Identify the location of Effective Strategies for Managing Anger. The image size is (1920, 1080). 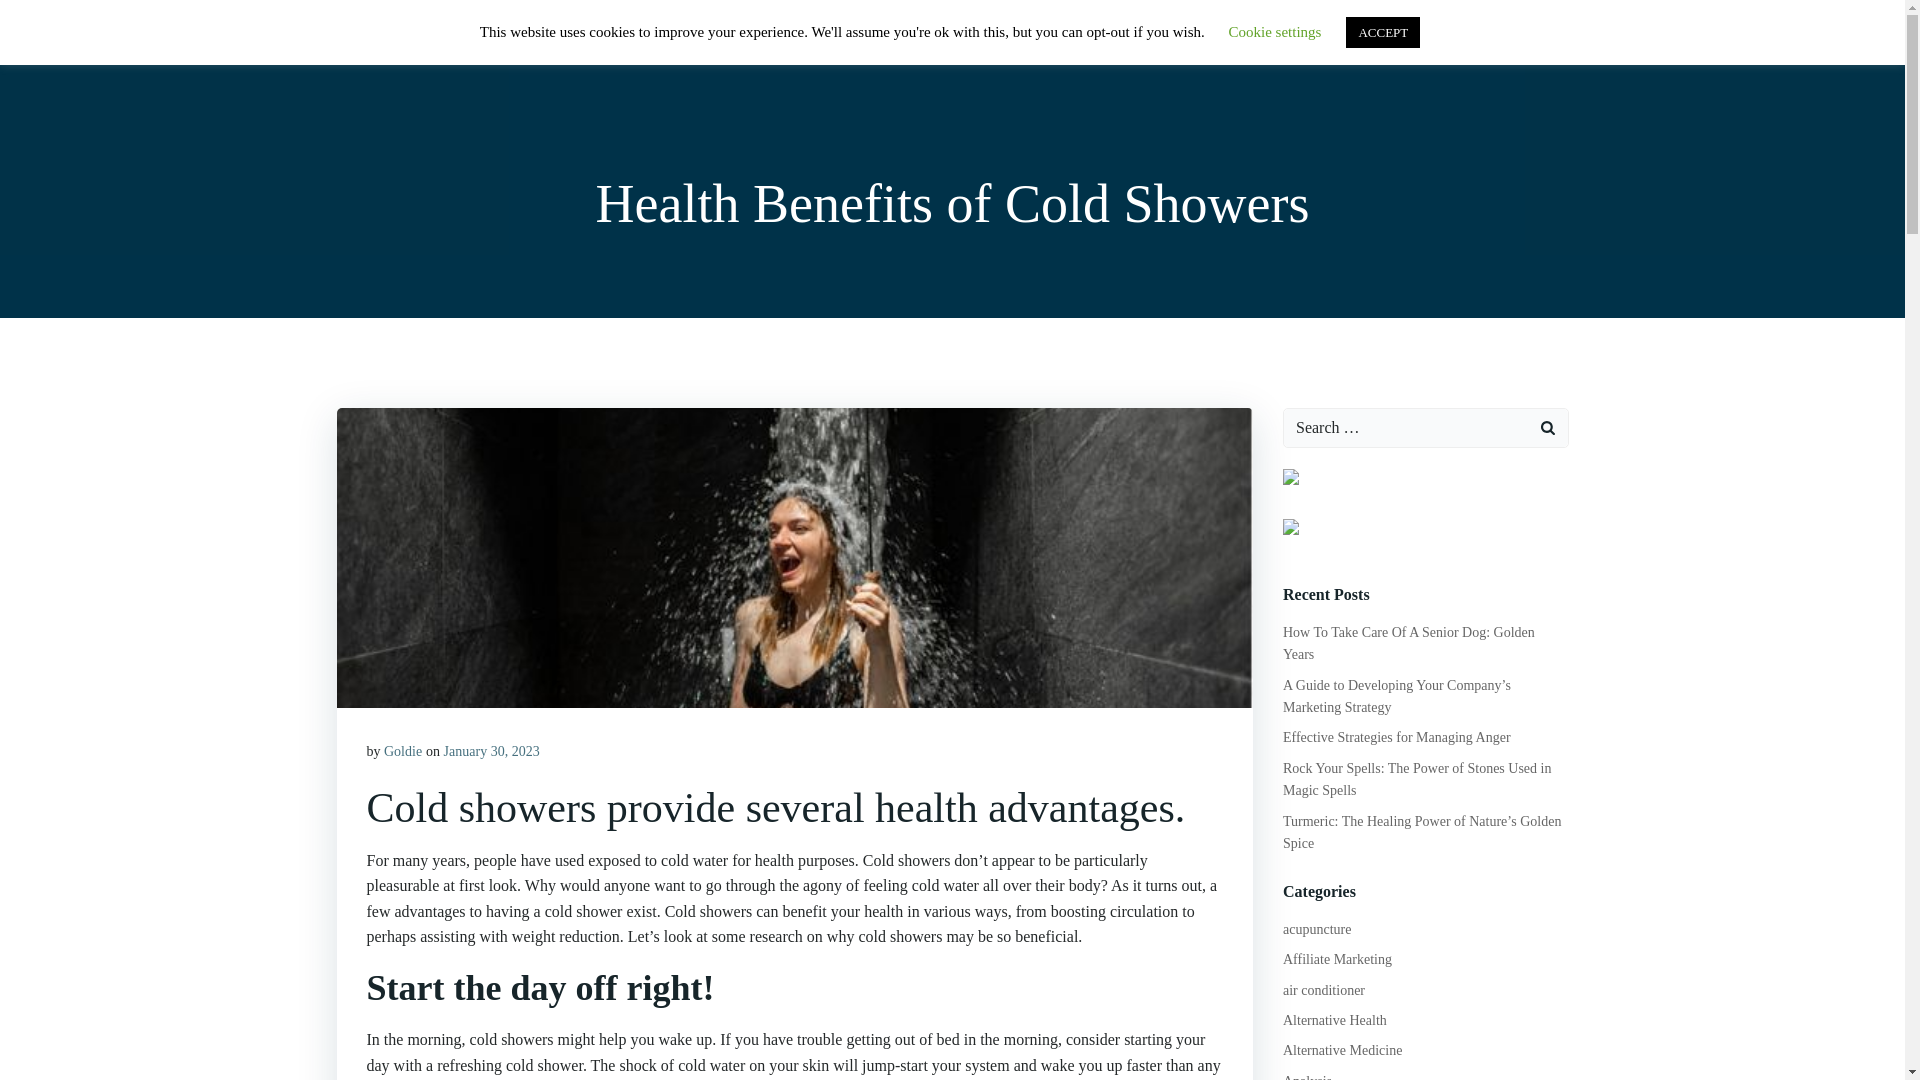
(1396, 738).